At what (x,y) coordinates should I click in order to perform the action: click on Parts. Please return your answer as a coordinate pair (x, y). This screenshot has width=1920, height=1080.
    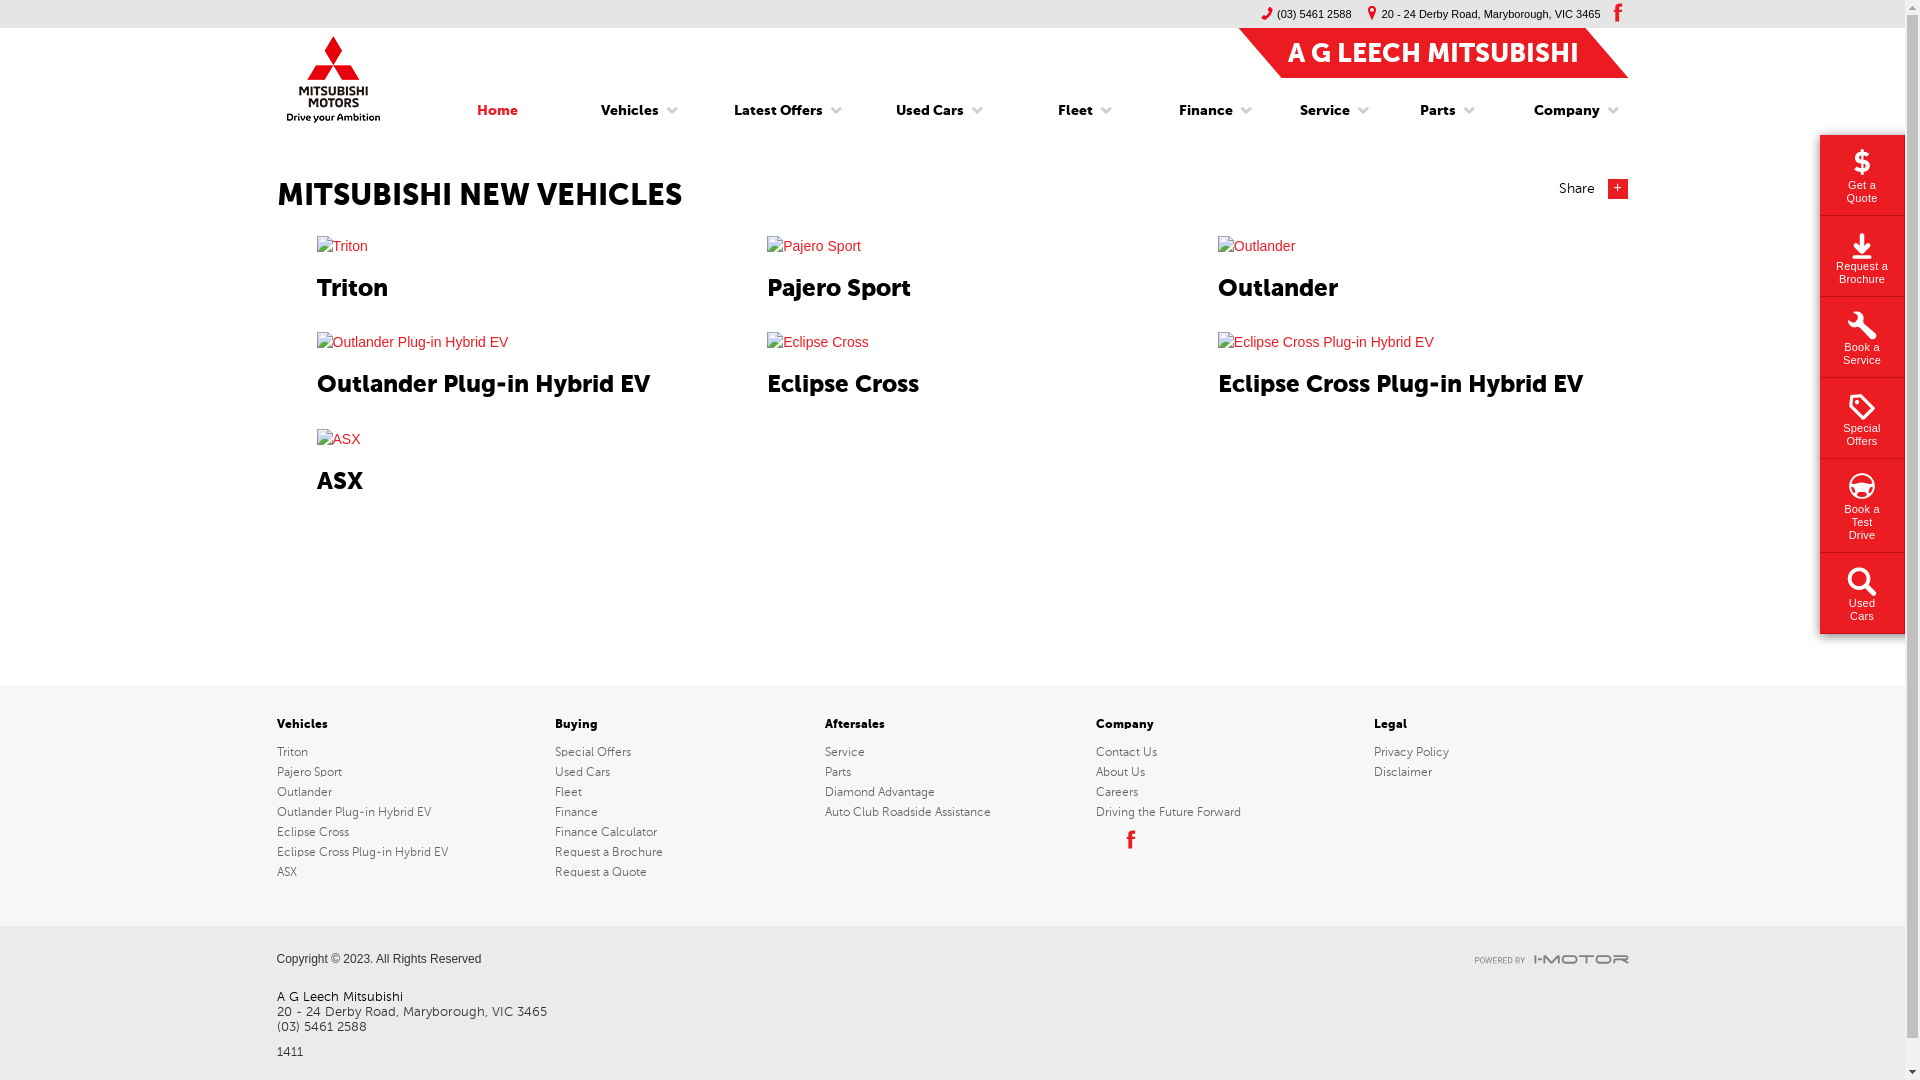
    Looking at the image, I should click on (952, 772).